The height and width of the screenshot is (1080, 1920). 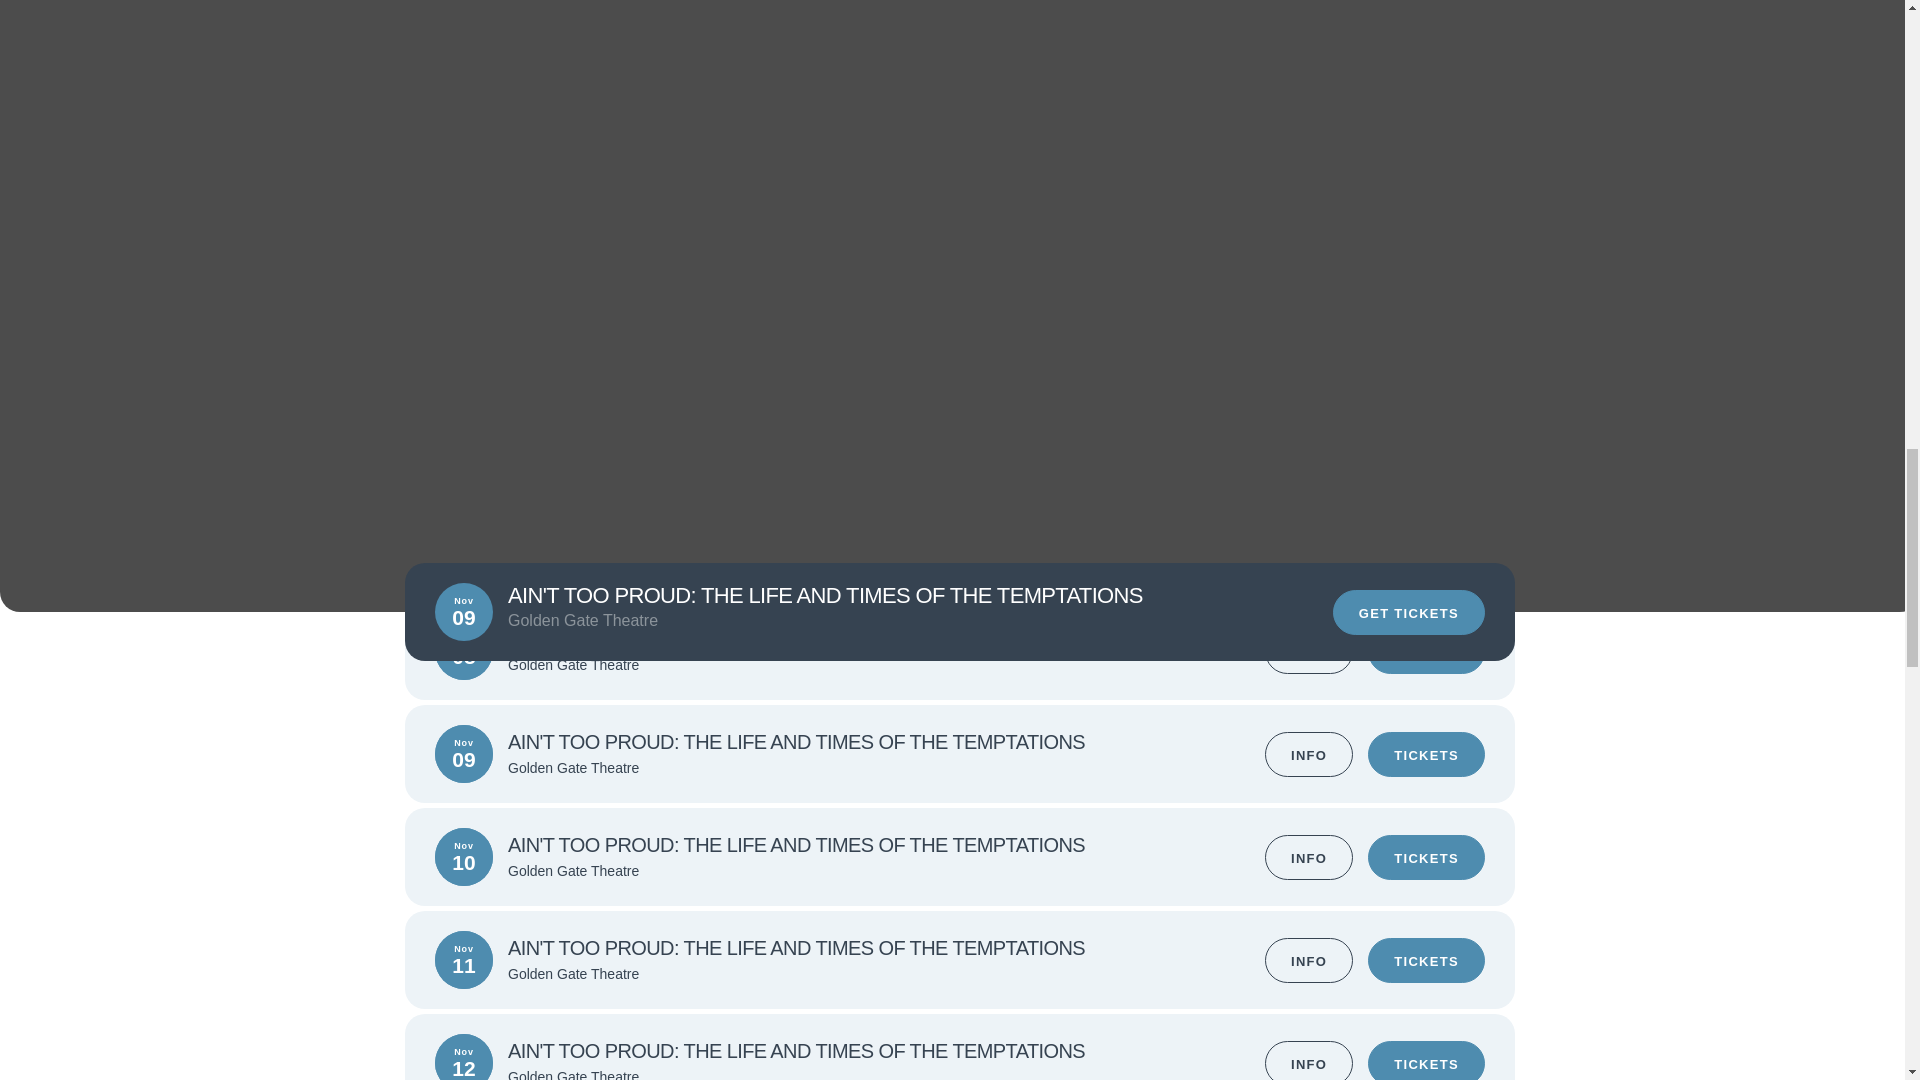 I want to click on INFO, so click(x=1309, y=856).